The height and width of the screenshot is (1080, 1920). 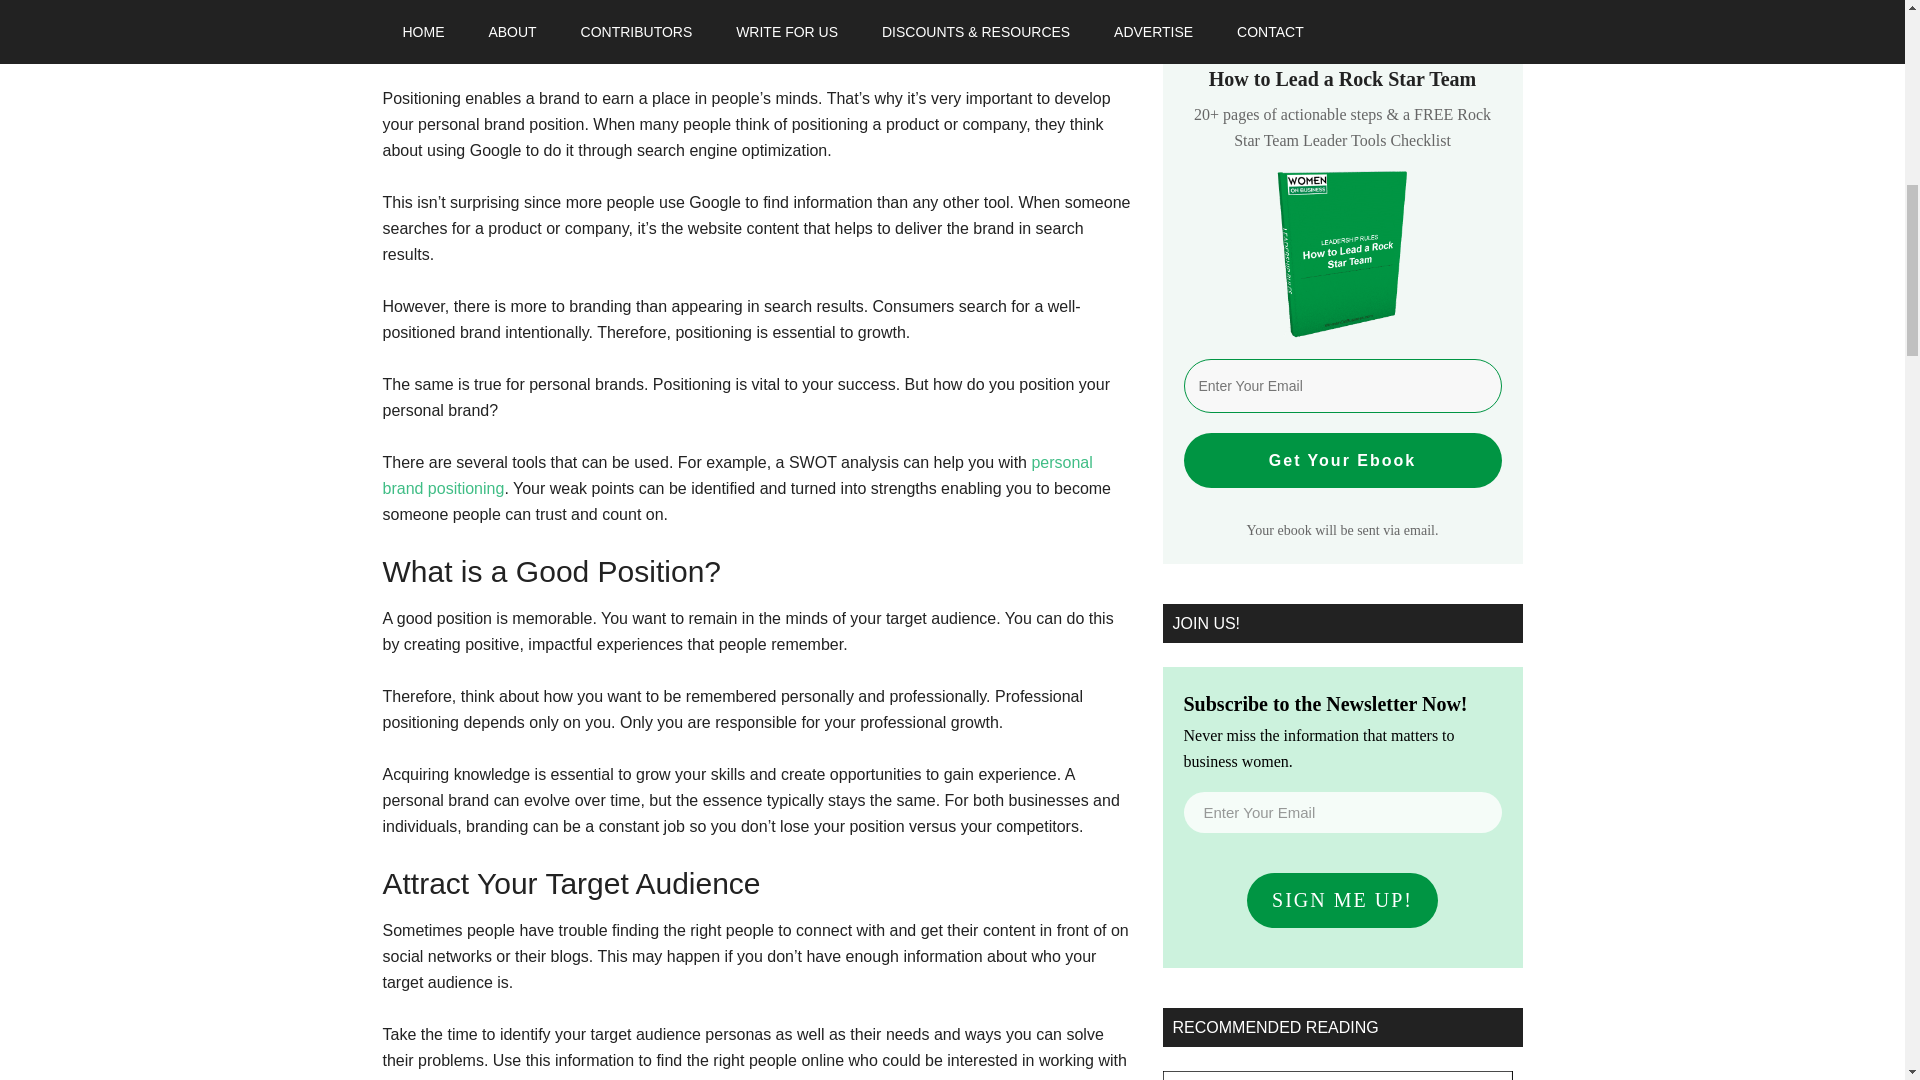 I want to click on personal brand positioning, so click(x=737, y=474).